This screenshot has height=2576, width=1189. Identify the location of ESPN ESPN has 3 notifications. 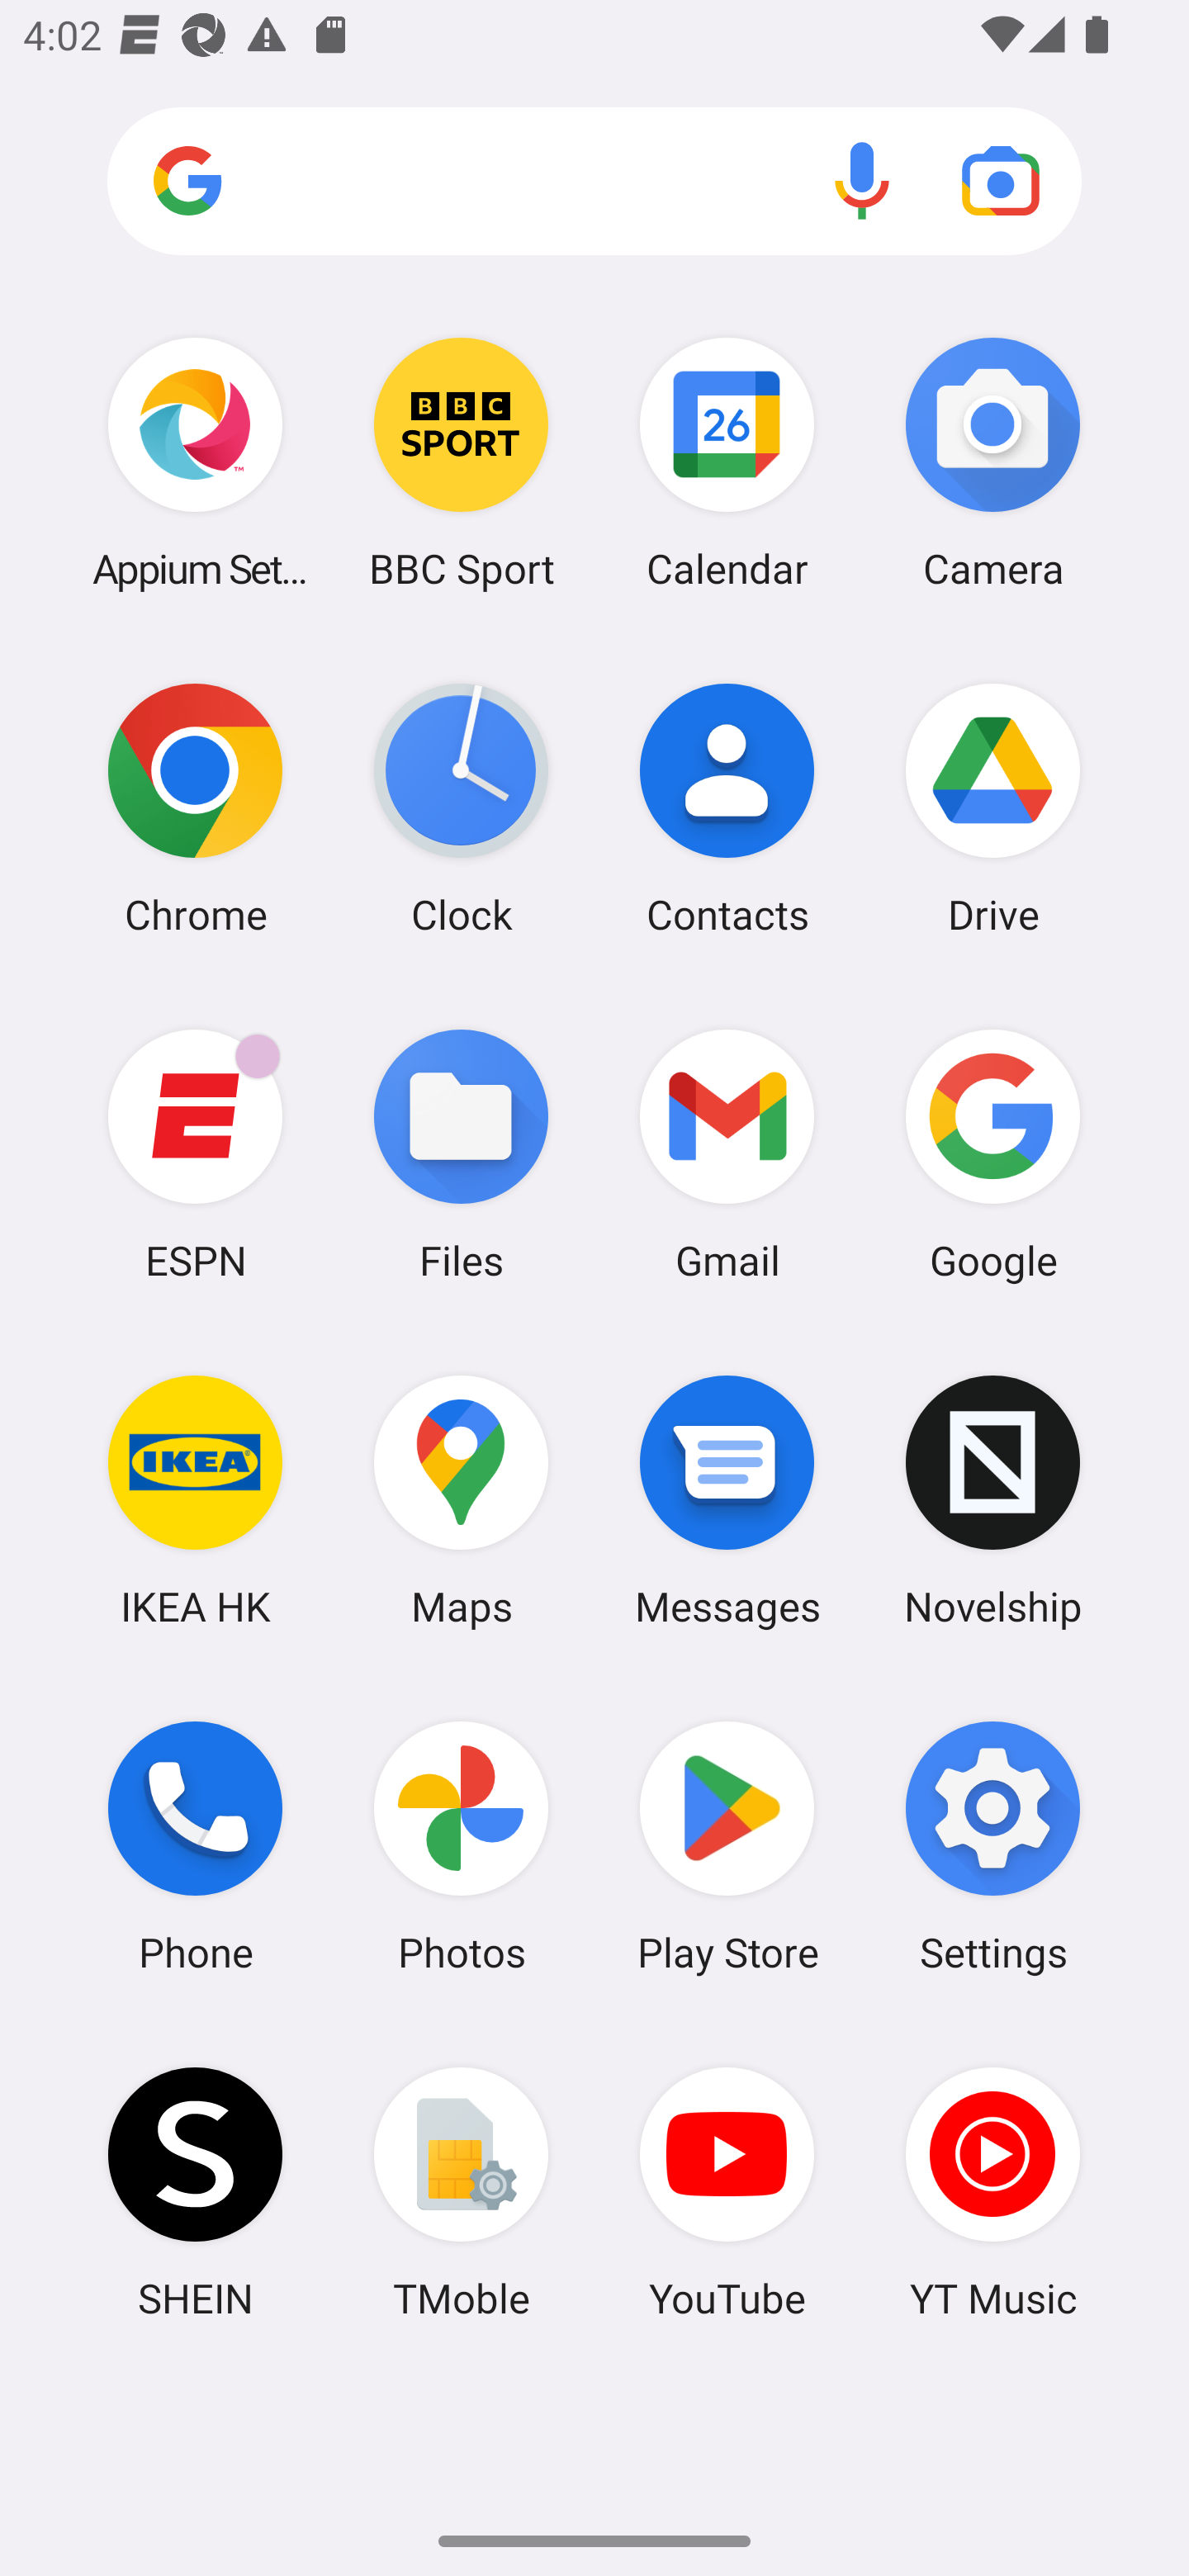
(195, 1153).